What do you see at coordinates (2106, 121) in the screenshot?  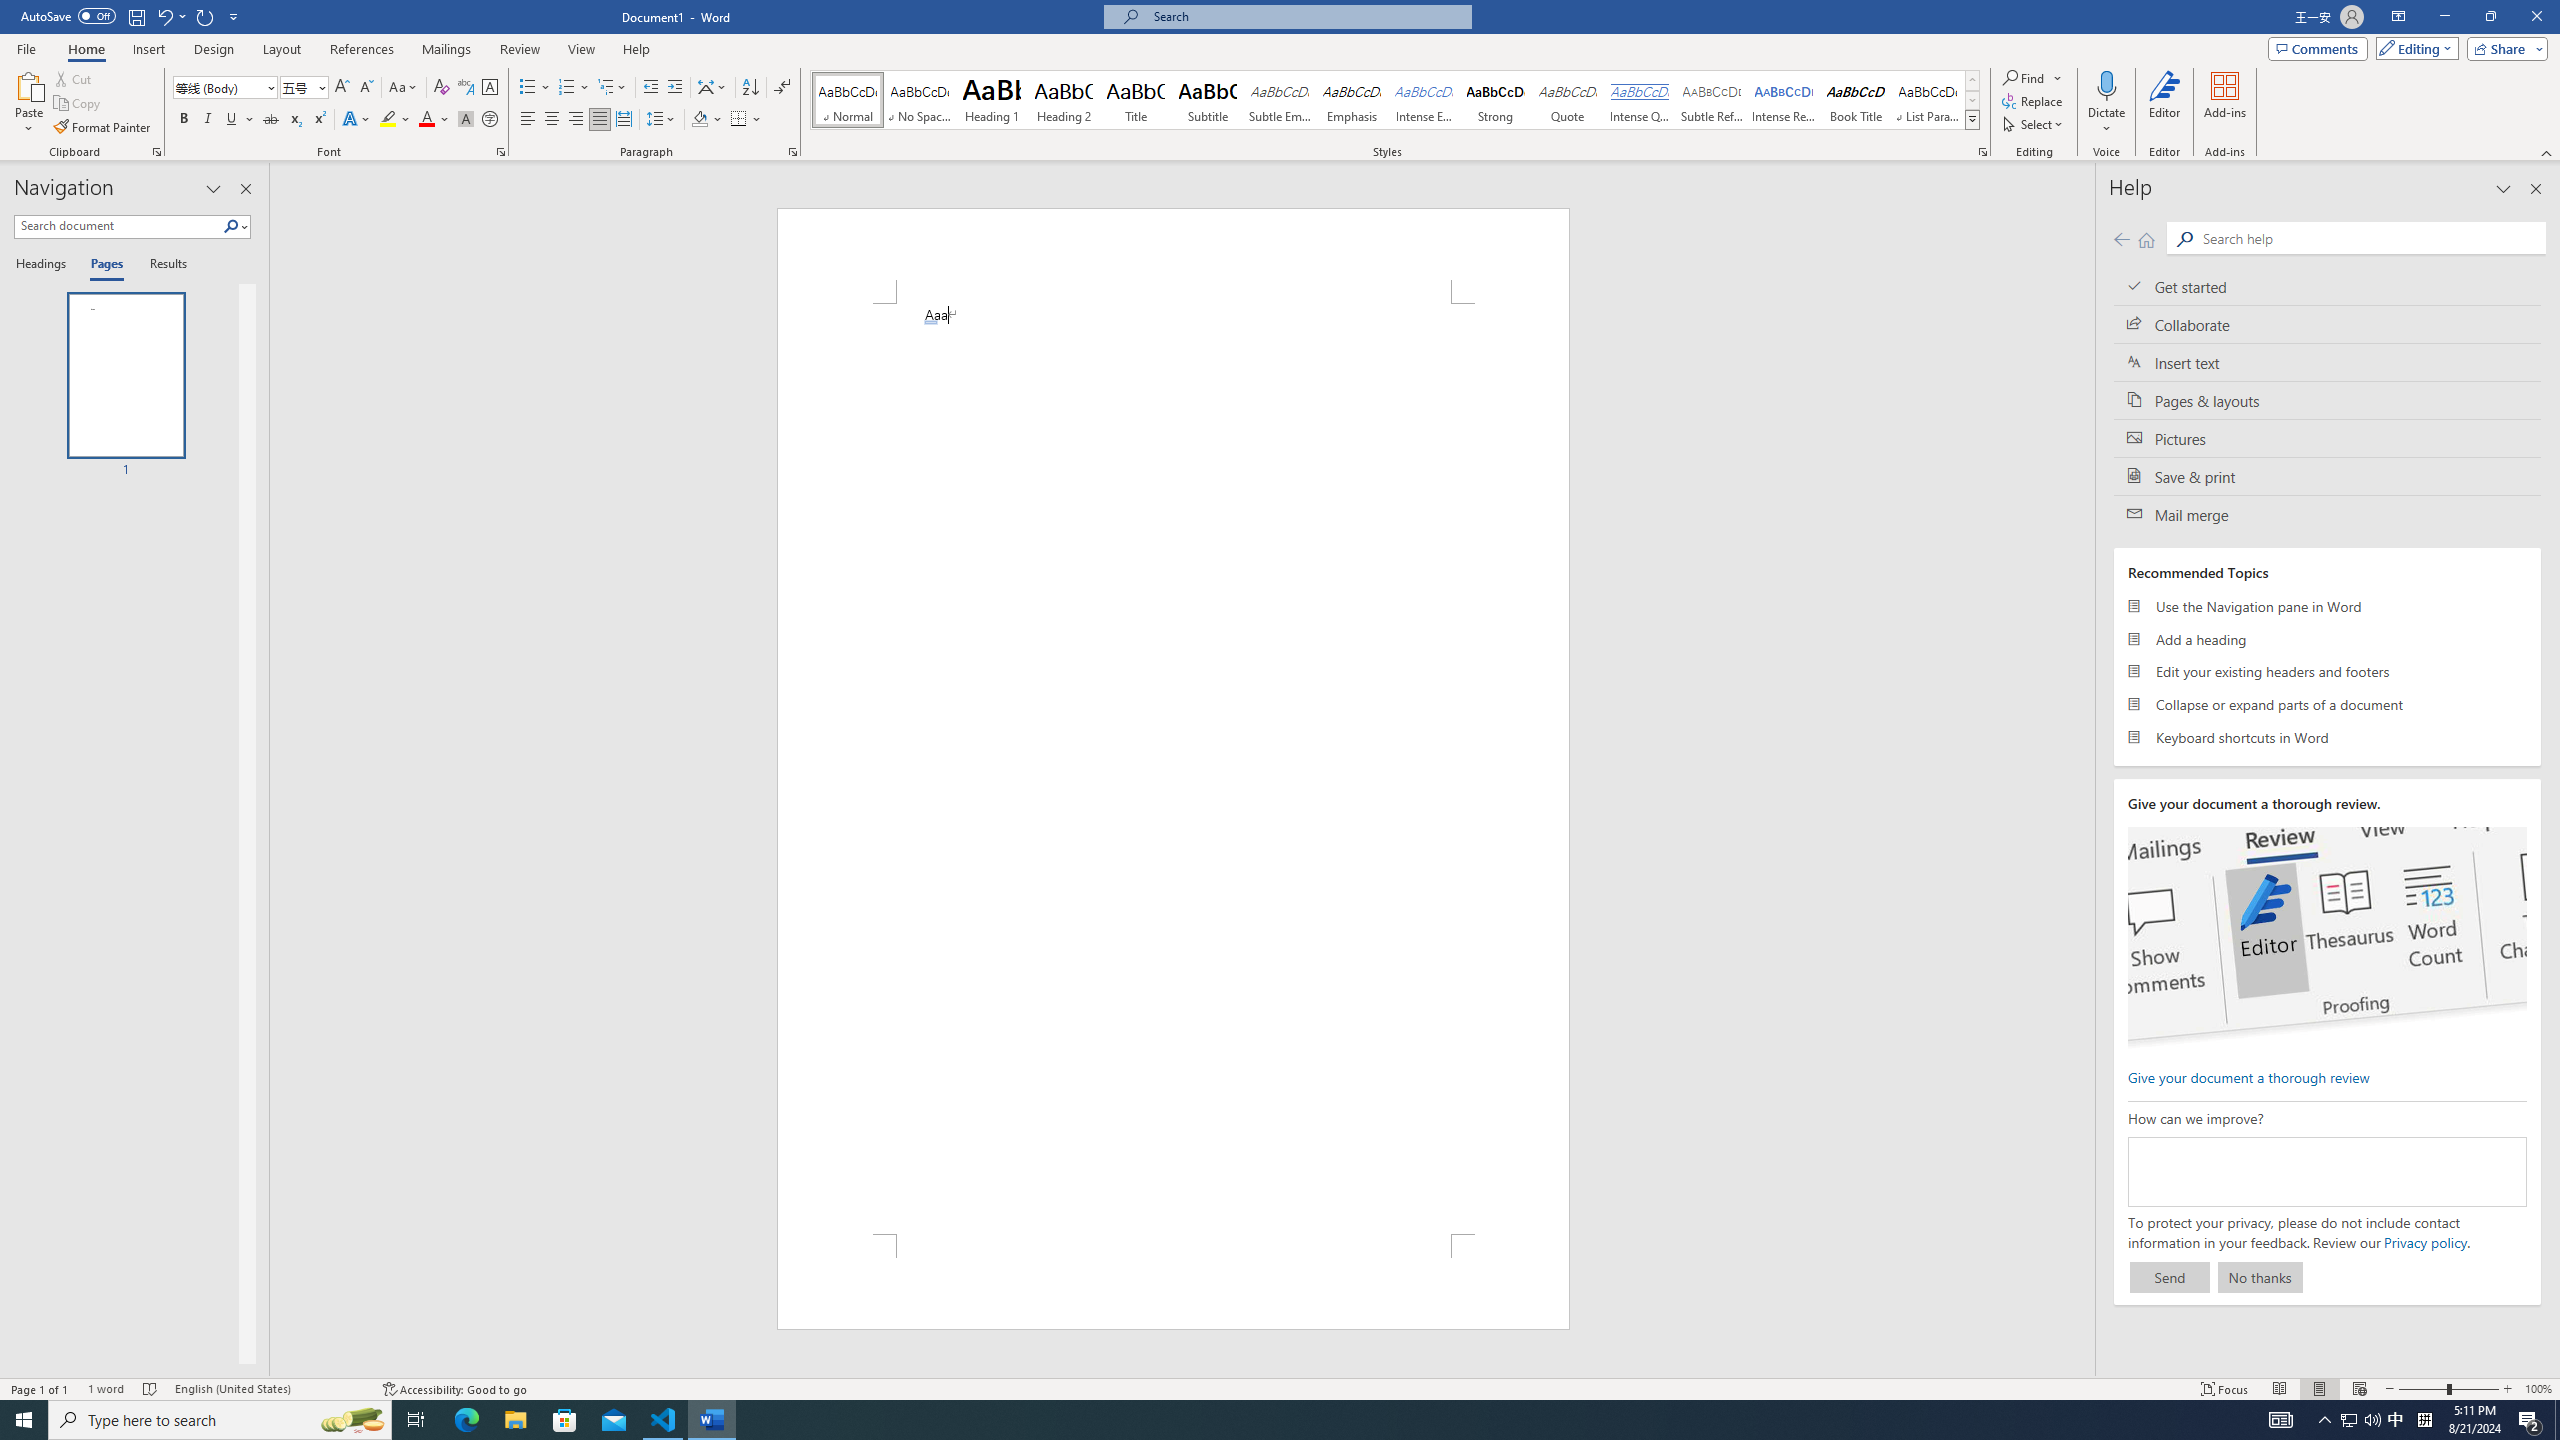 I see `More Options` at bounding box center [2106, 121].